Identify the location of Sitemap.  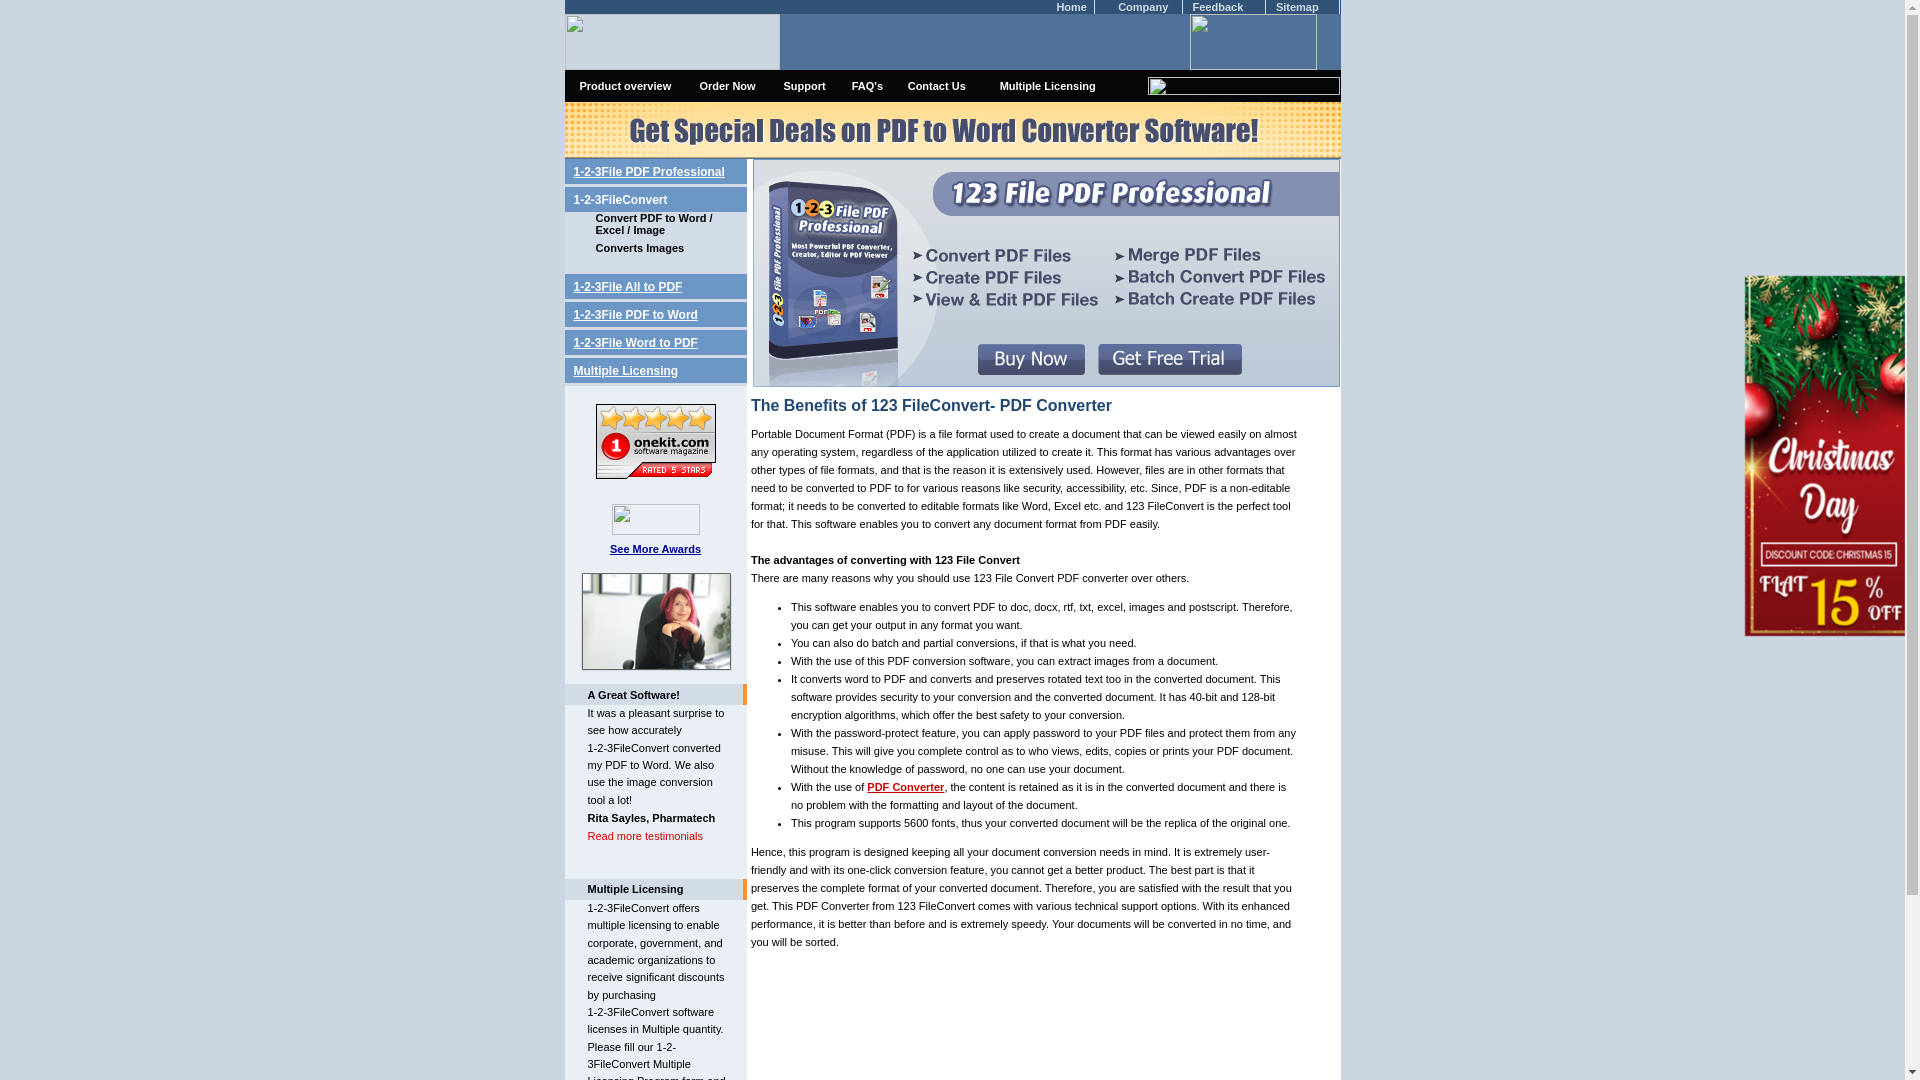
(1298, 7).